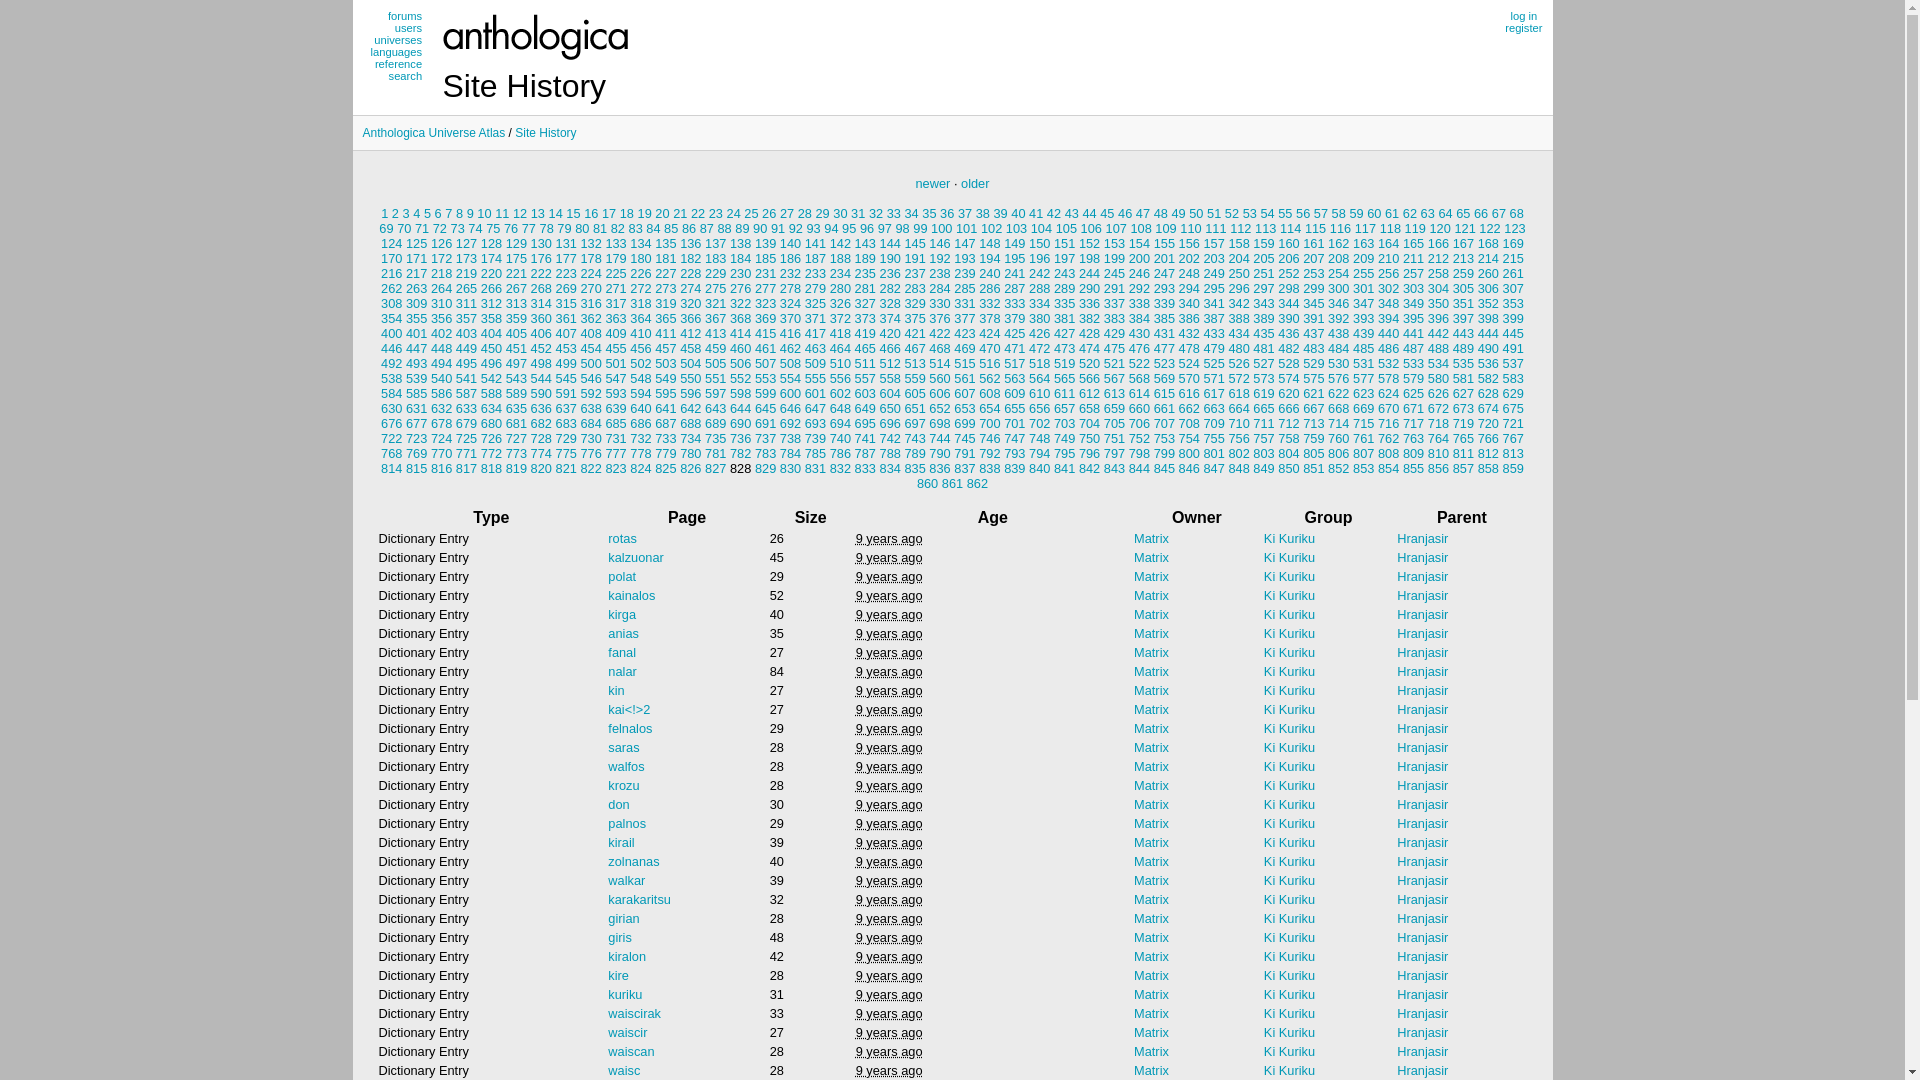 Image resolution: width=1920 pixels, height=1080 pixels. What do you see at coordinates (529, 228) in the screenshot?
I see `77` at bounding box center [529, 228].